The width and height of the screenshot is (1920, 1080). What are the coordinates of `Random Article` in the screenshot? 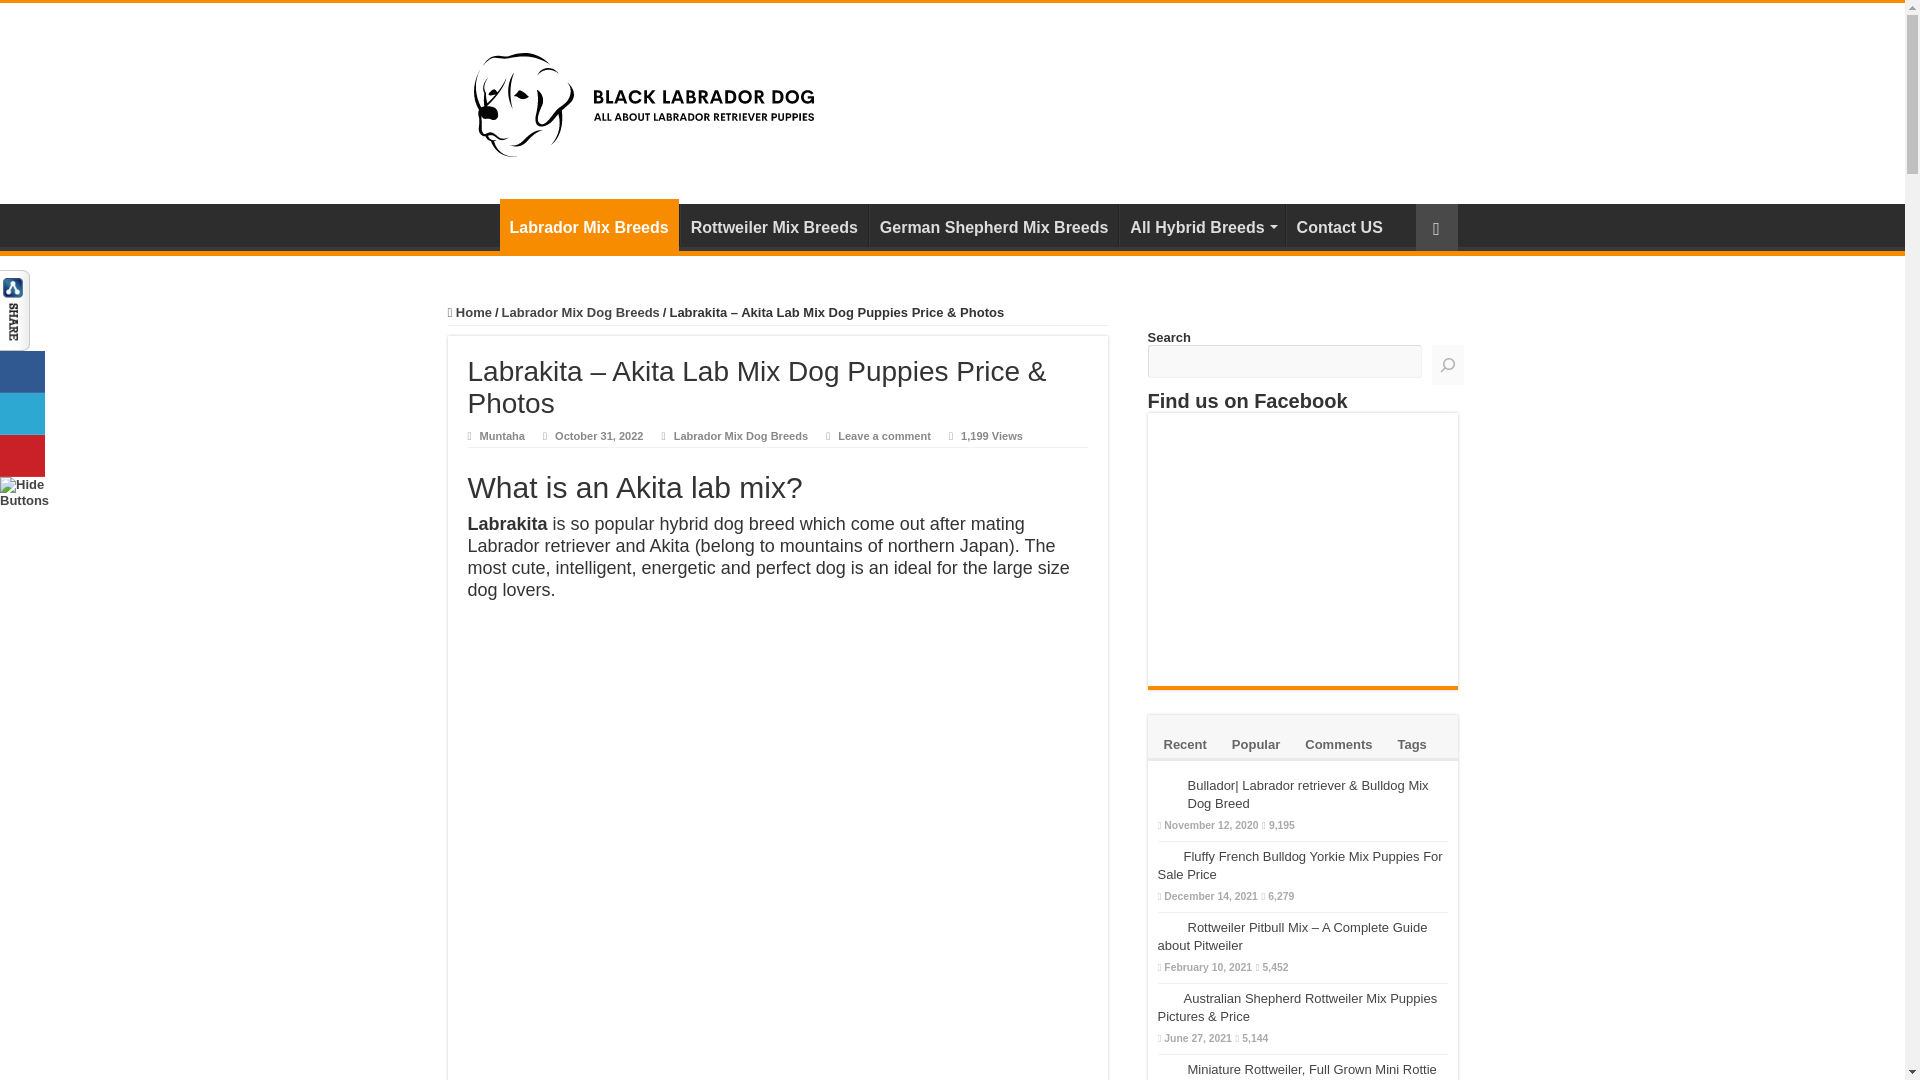 It's located at (1436, 227).